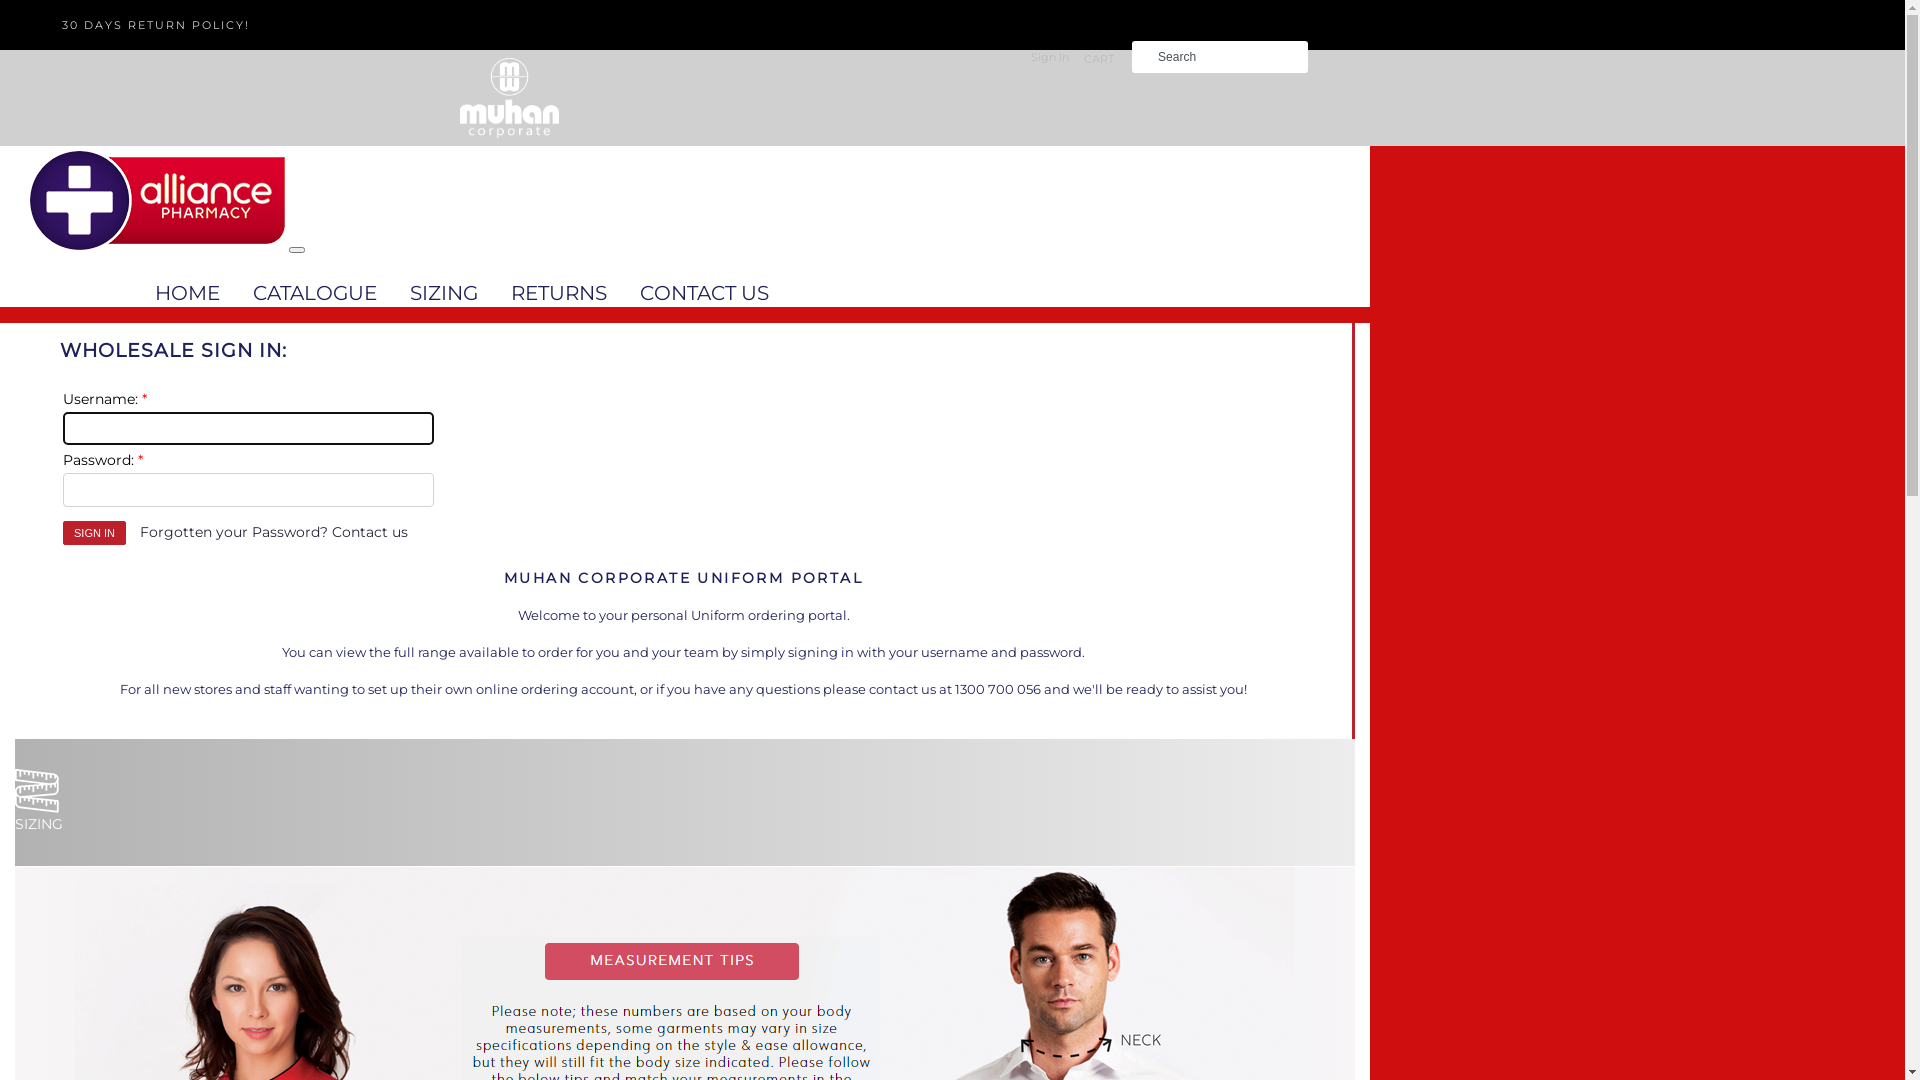 Image resolution: width=1920 pixels, height=1080 pixels. Describe the element at coordinates (562, 293) in the screenshot. I see `RETURNS` at that location.